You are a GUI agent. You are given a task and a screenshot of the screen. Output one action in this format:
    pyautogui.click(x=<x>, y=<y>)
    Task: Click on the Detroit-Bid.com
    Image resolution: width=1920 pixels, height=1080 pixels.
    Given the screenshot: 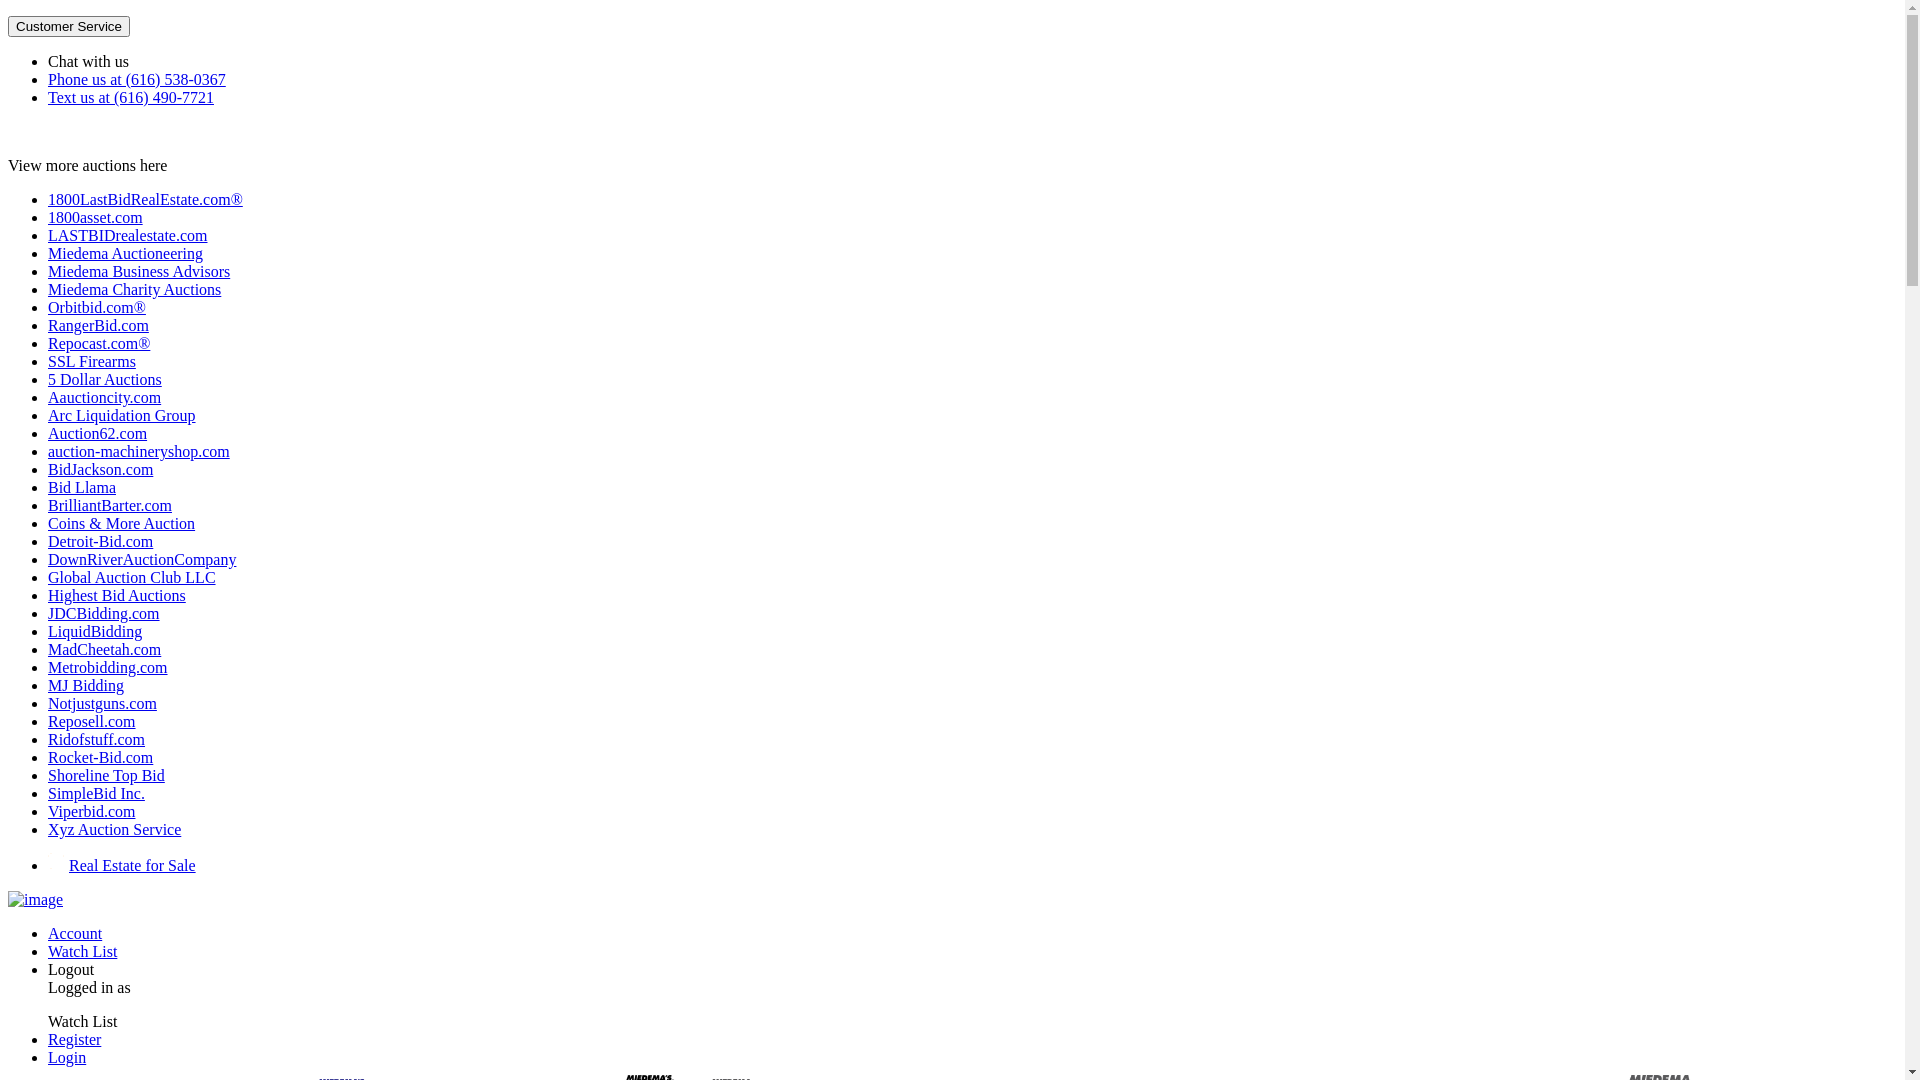 What is the action you would take?
    pyautogui.click(x=100, y=542)
    